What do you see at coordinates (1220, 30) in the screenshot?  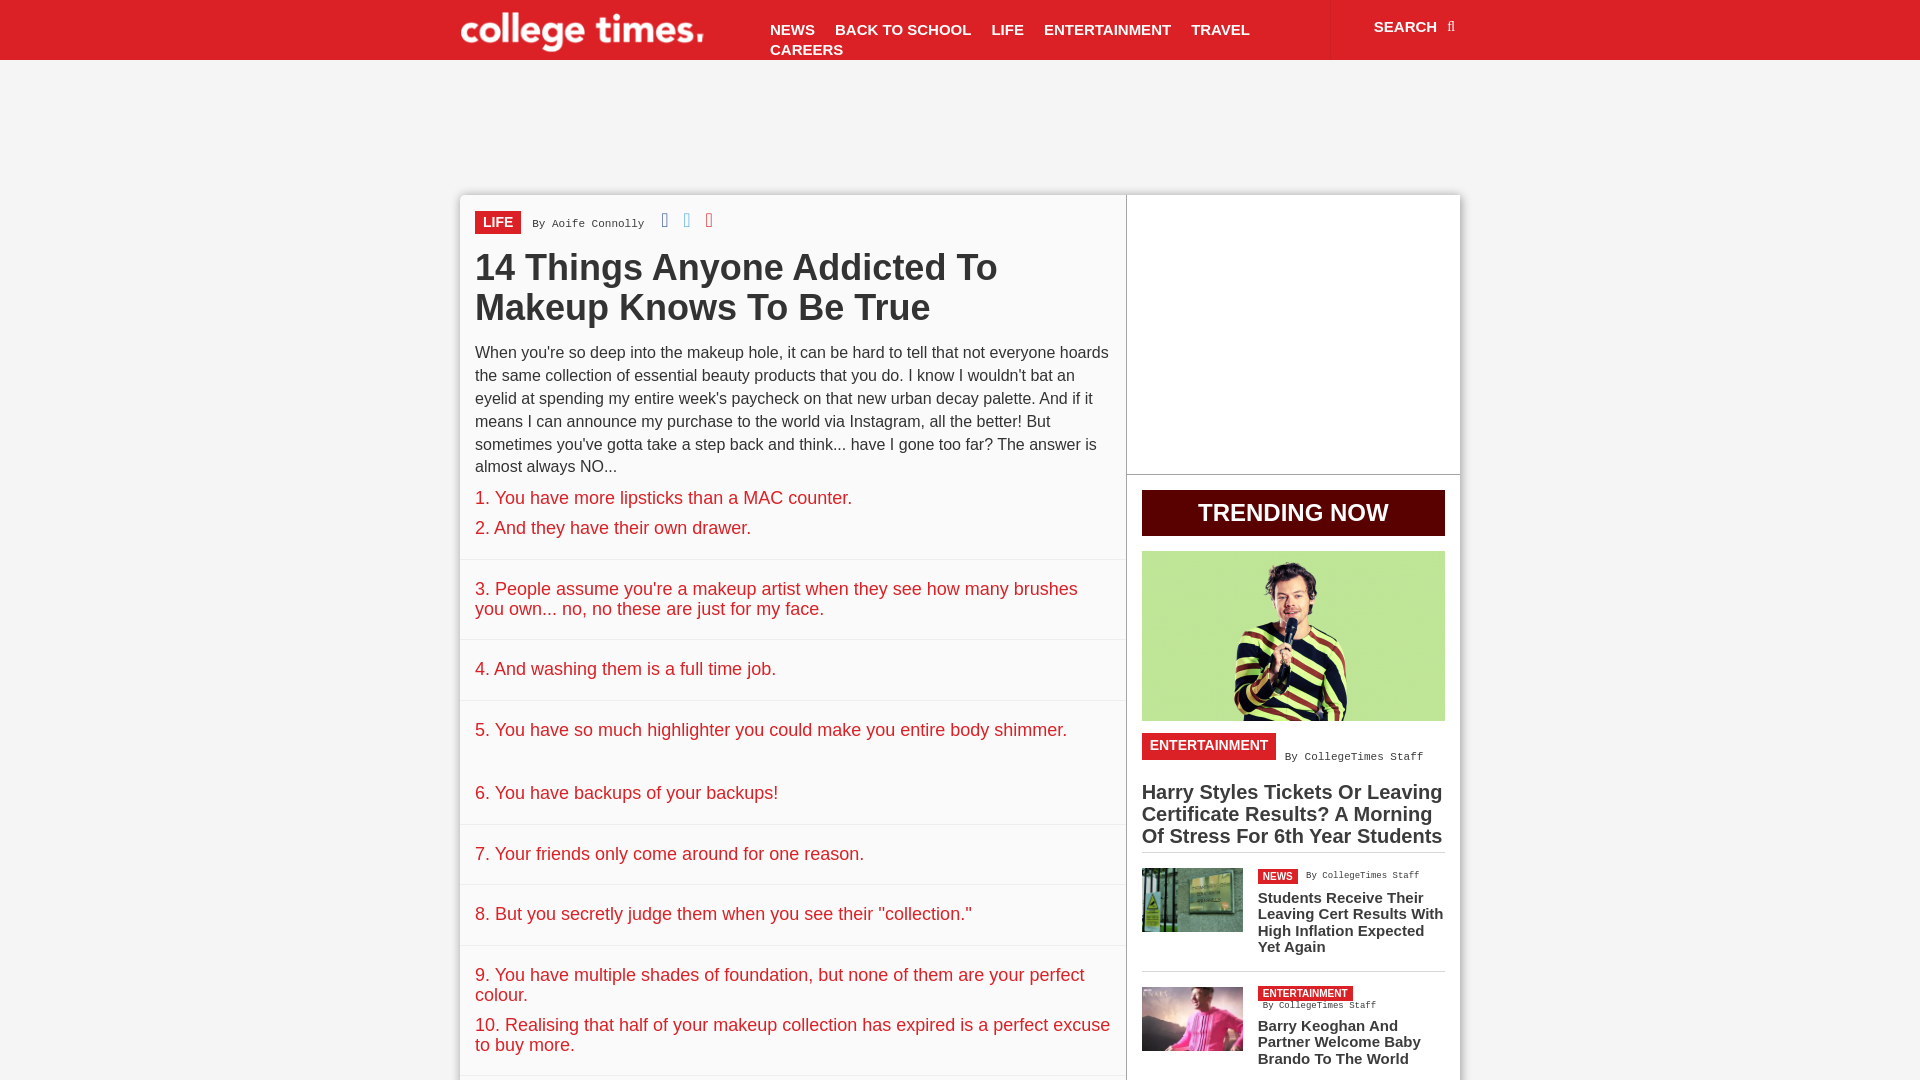 I see `TRAVEL` at bounding box center [1220, 30].